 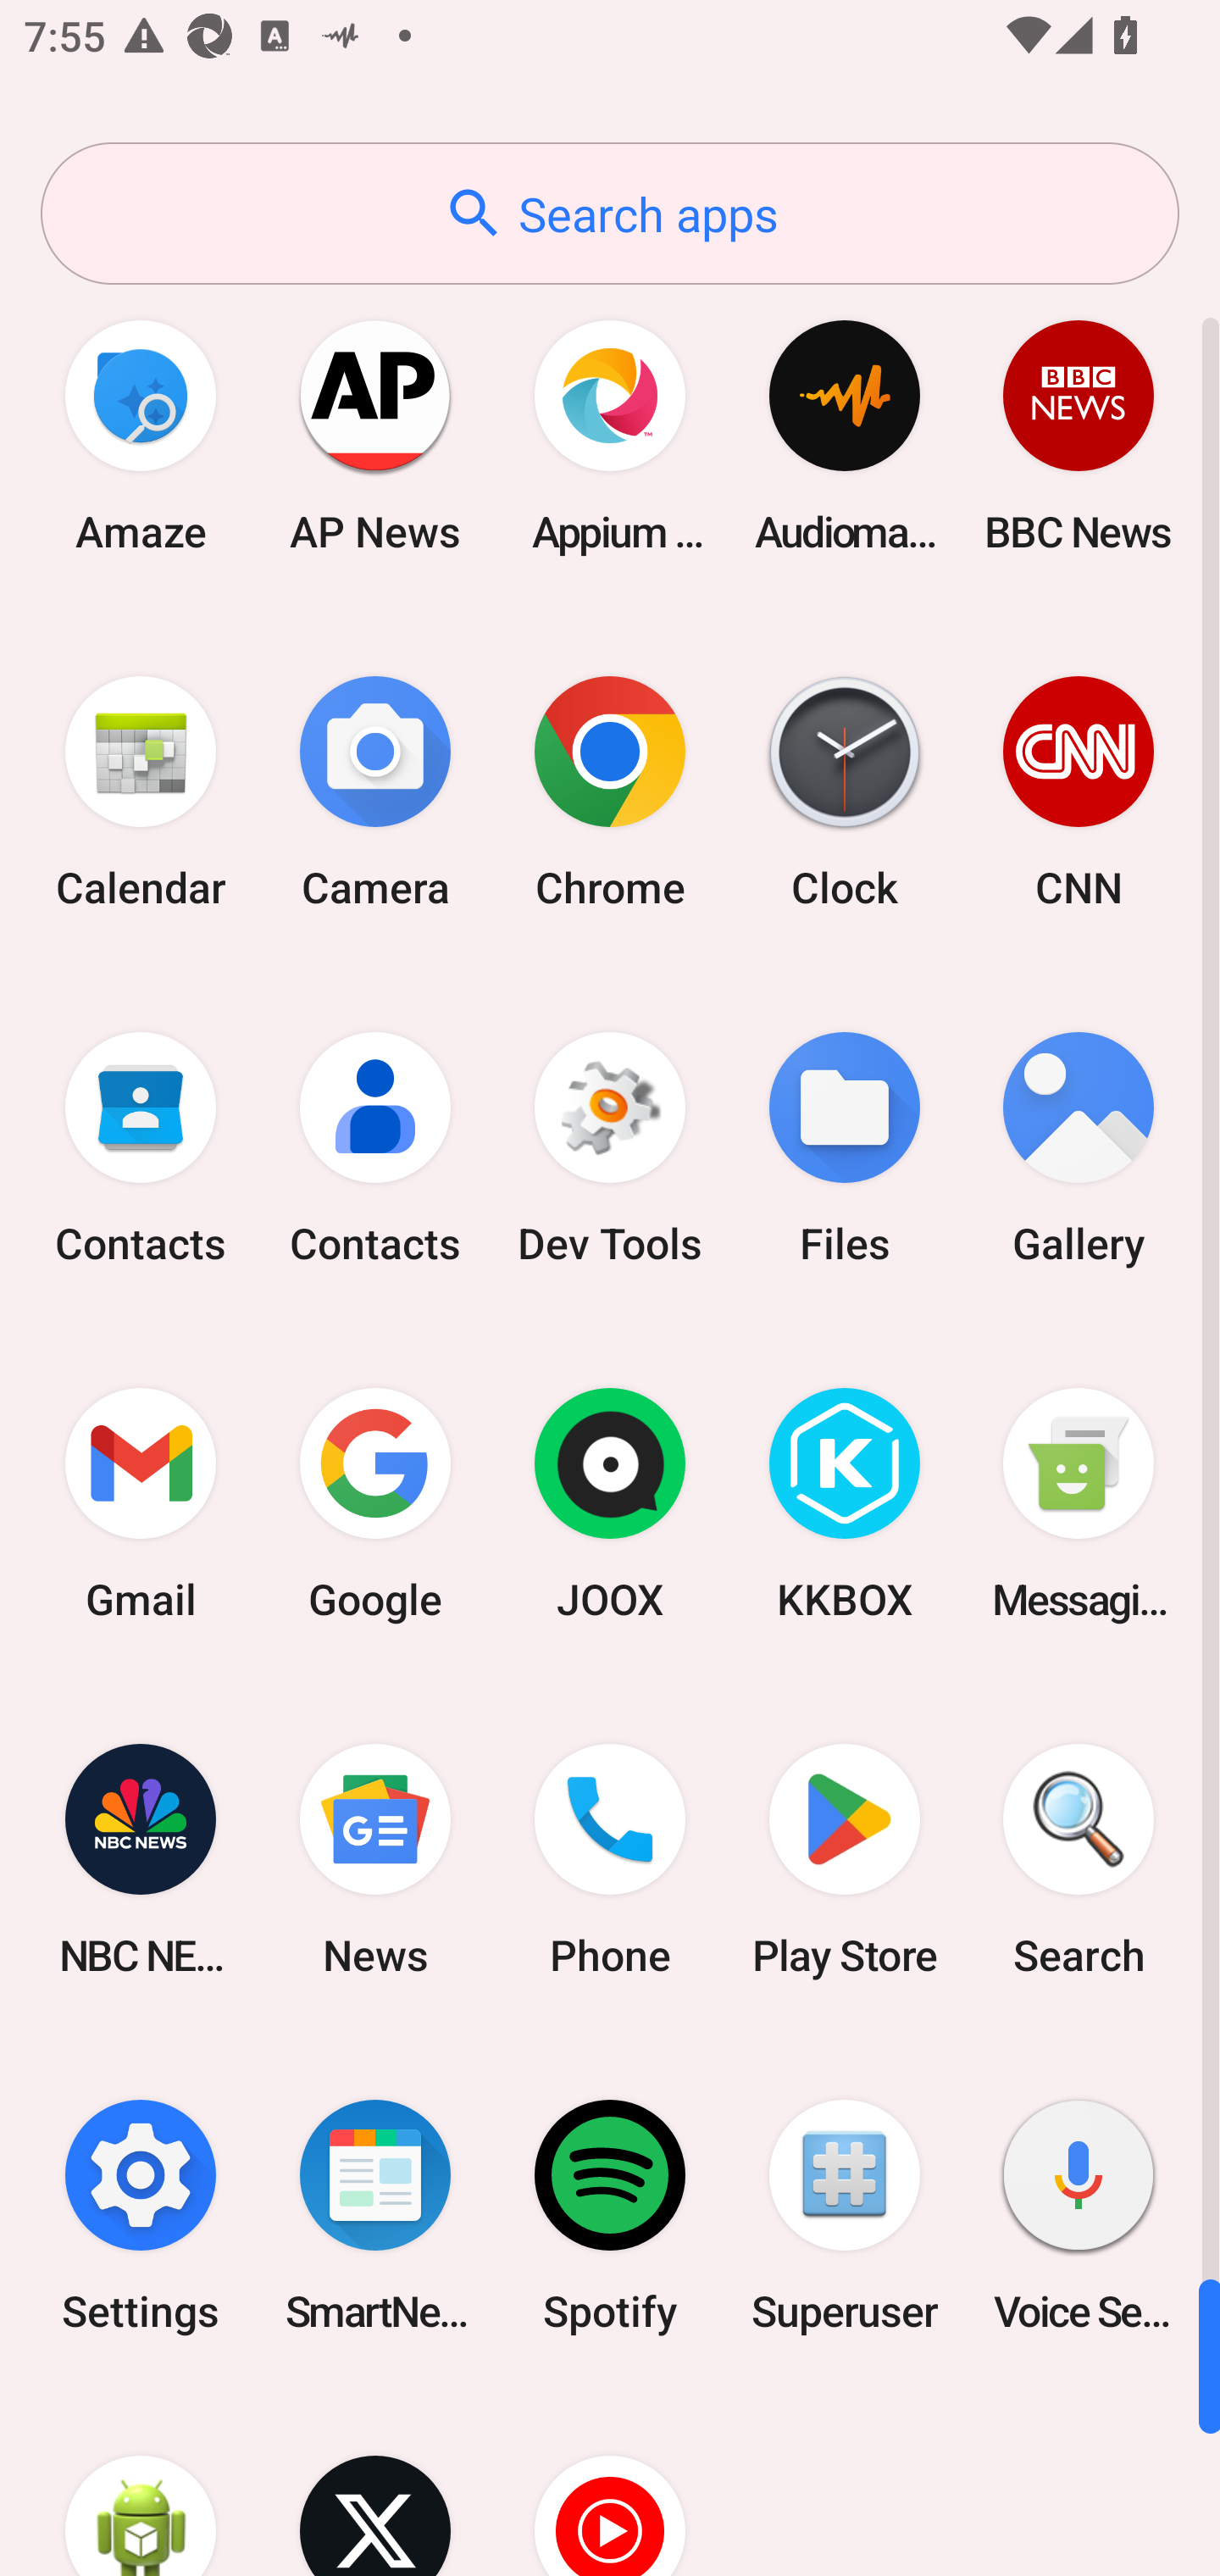 What do you see at coordinates (1079, 1504) in the screenshot?
I see `Messaging` at bounding box center [1079, 1504].